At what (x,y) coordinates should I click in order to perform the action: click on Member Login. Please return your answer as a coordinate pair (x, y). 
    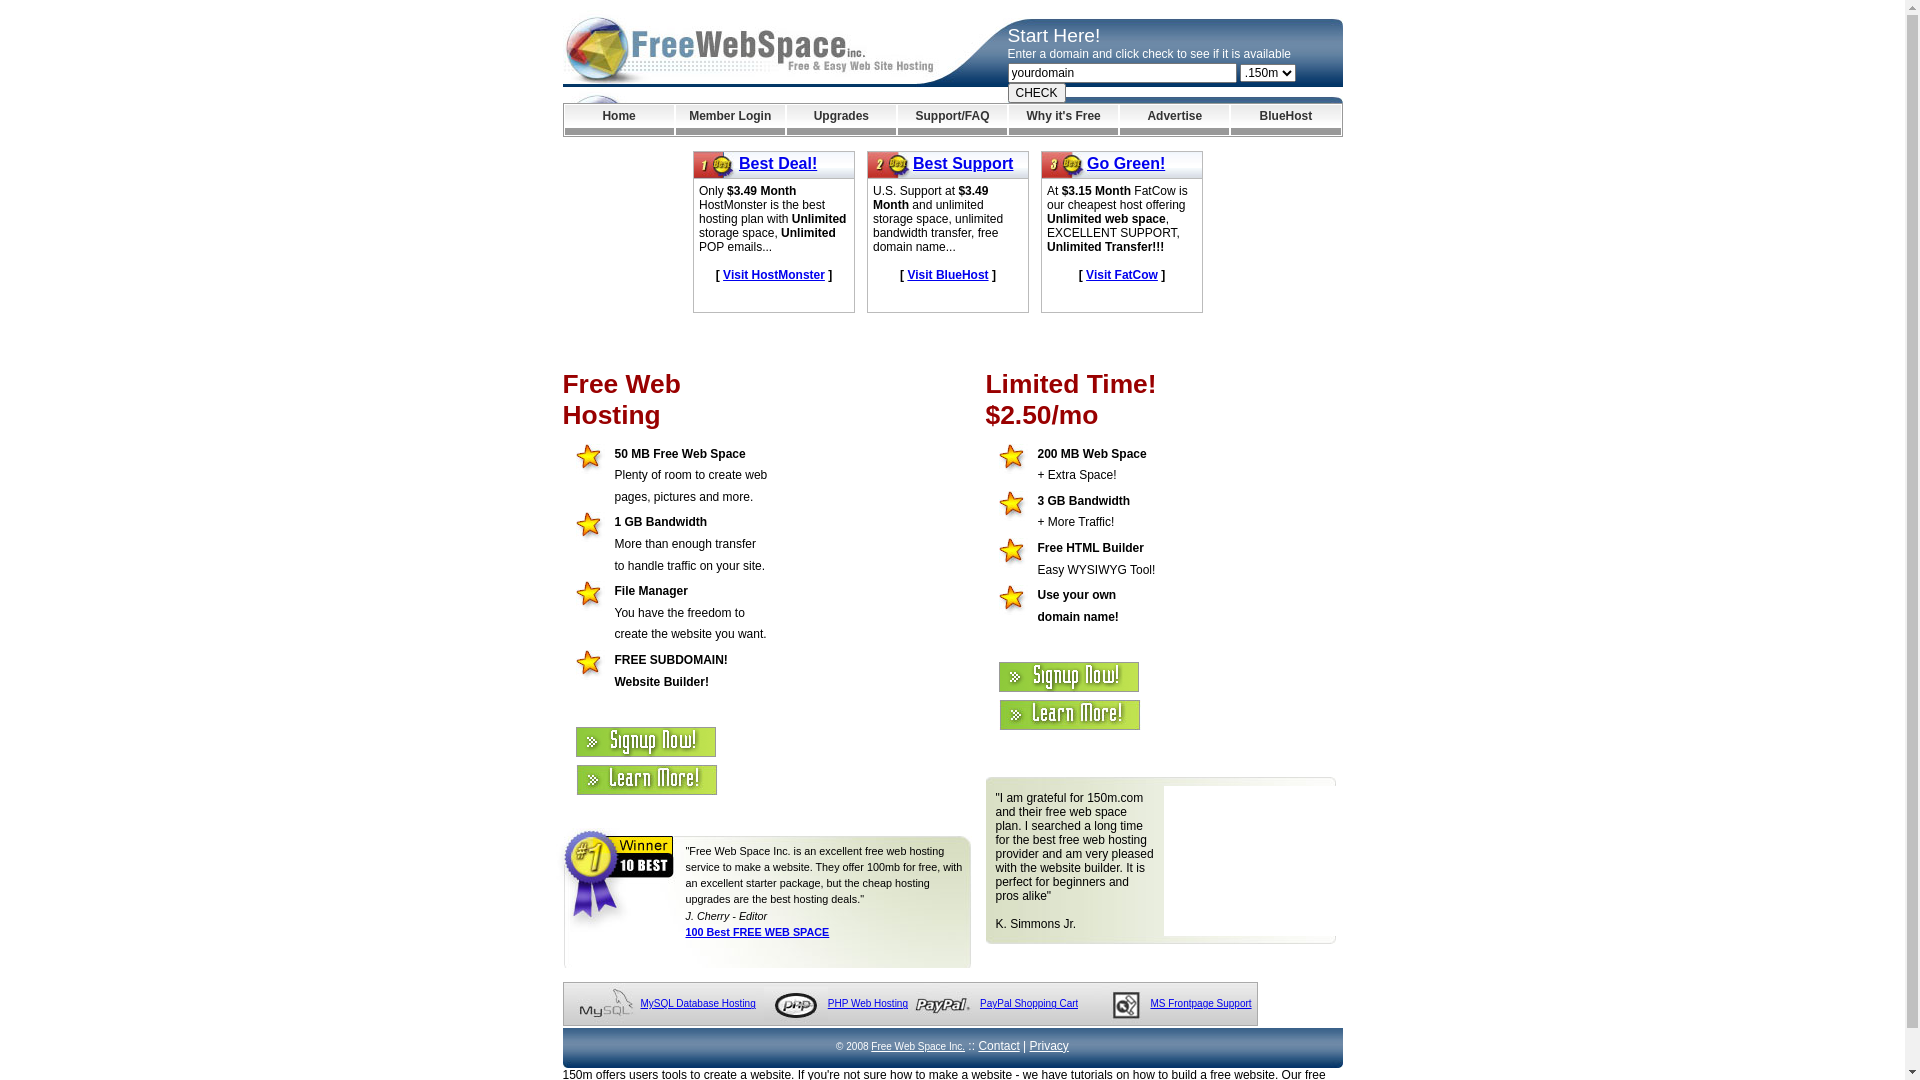
    Looking at the image, I should click on (730, 120).